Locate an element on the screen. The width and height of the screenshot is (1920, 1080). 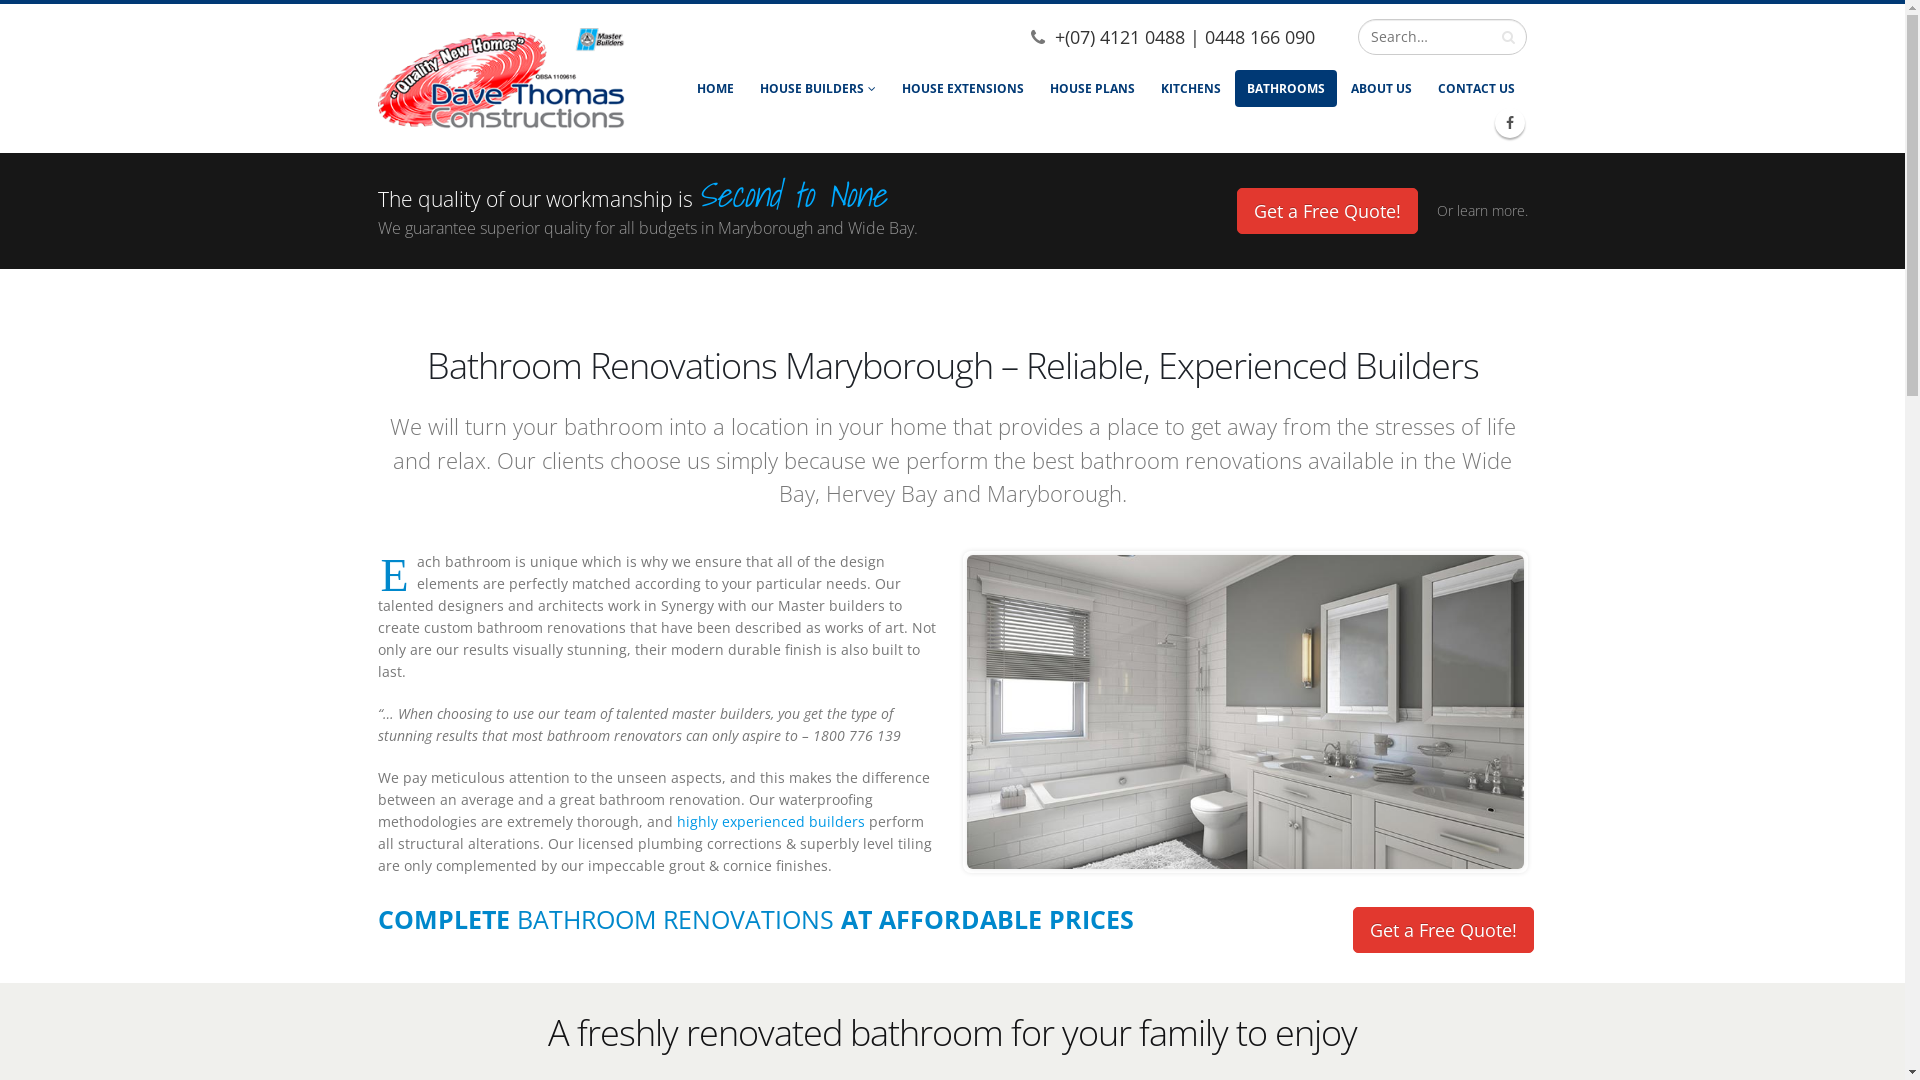
HOUSE PLANS is located at coordinates (1092, 88).